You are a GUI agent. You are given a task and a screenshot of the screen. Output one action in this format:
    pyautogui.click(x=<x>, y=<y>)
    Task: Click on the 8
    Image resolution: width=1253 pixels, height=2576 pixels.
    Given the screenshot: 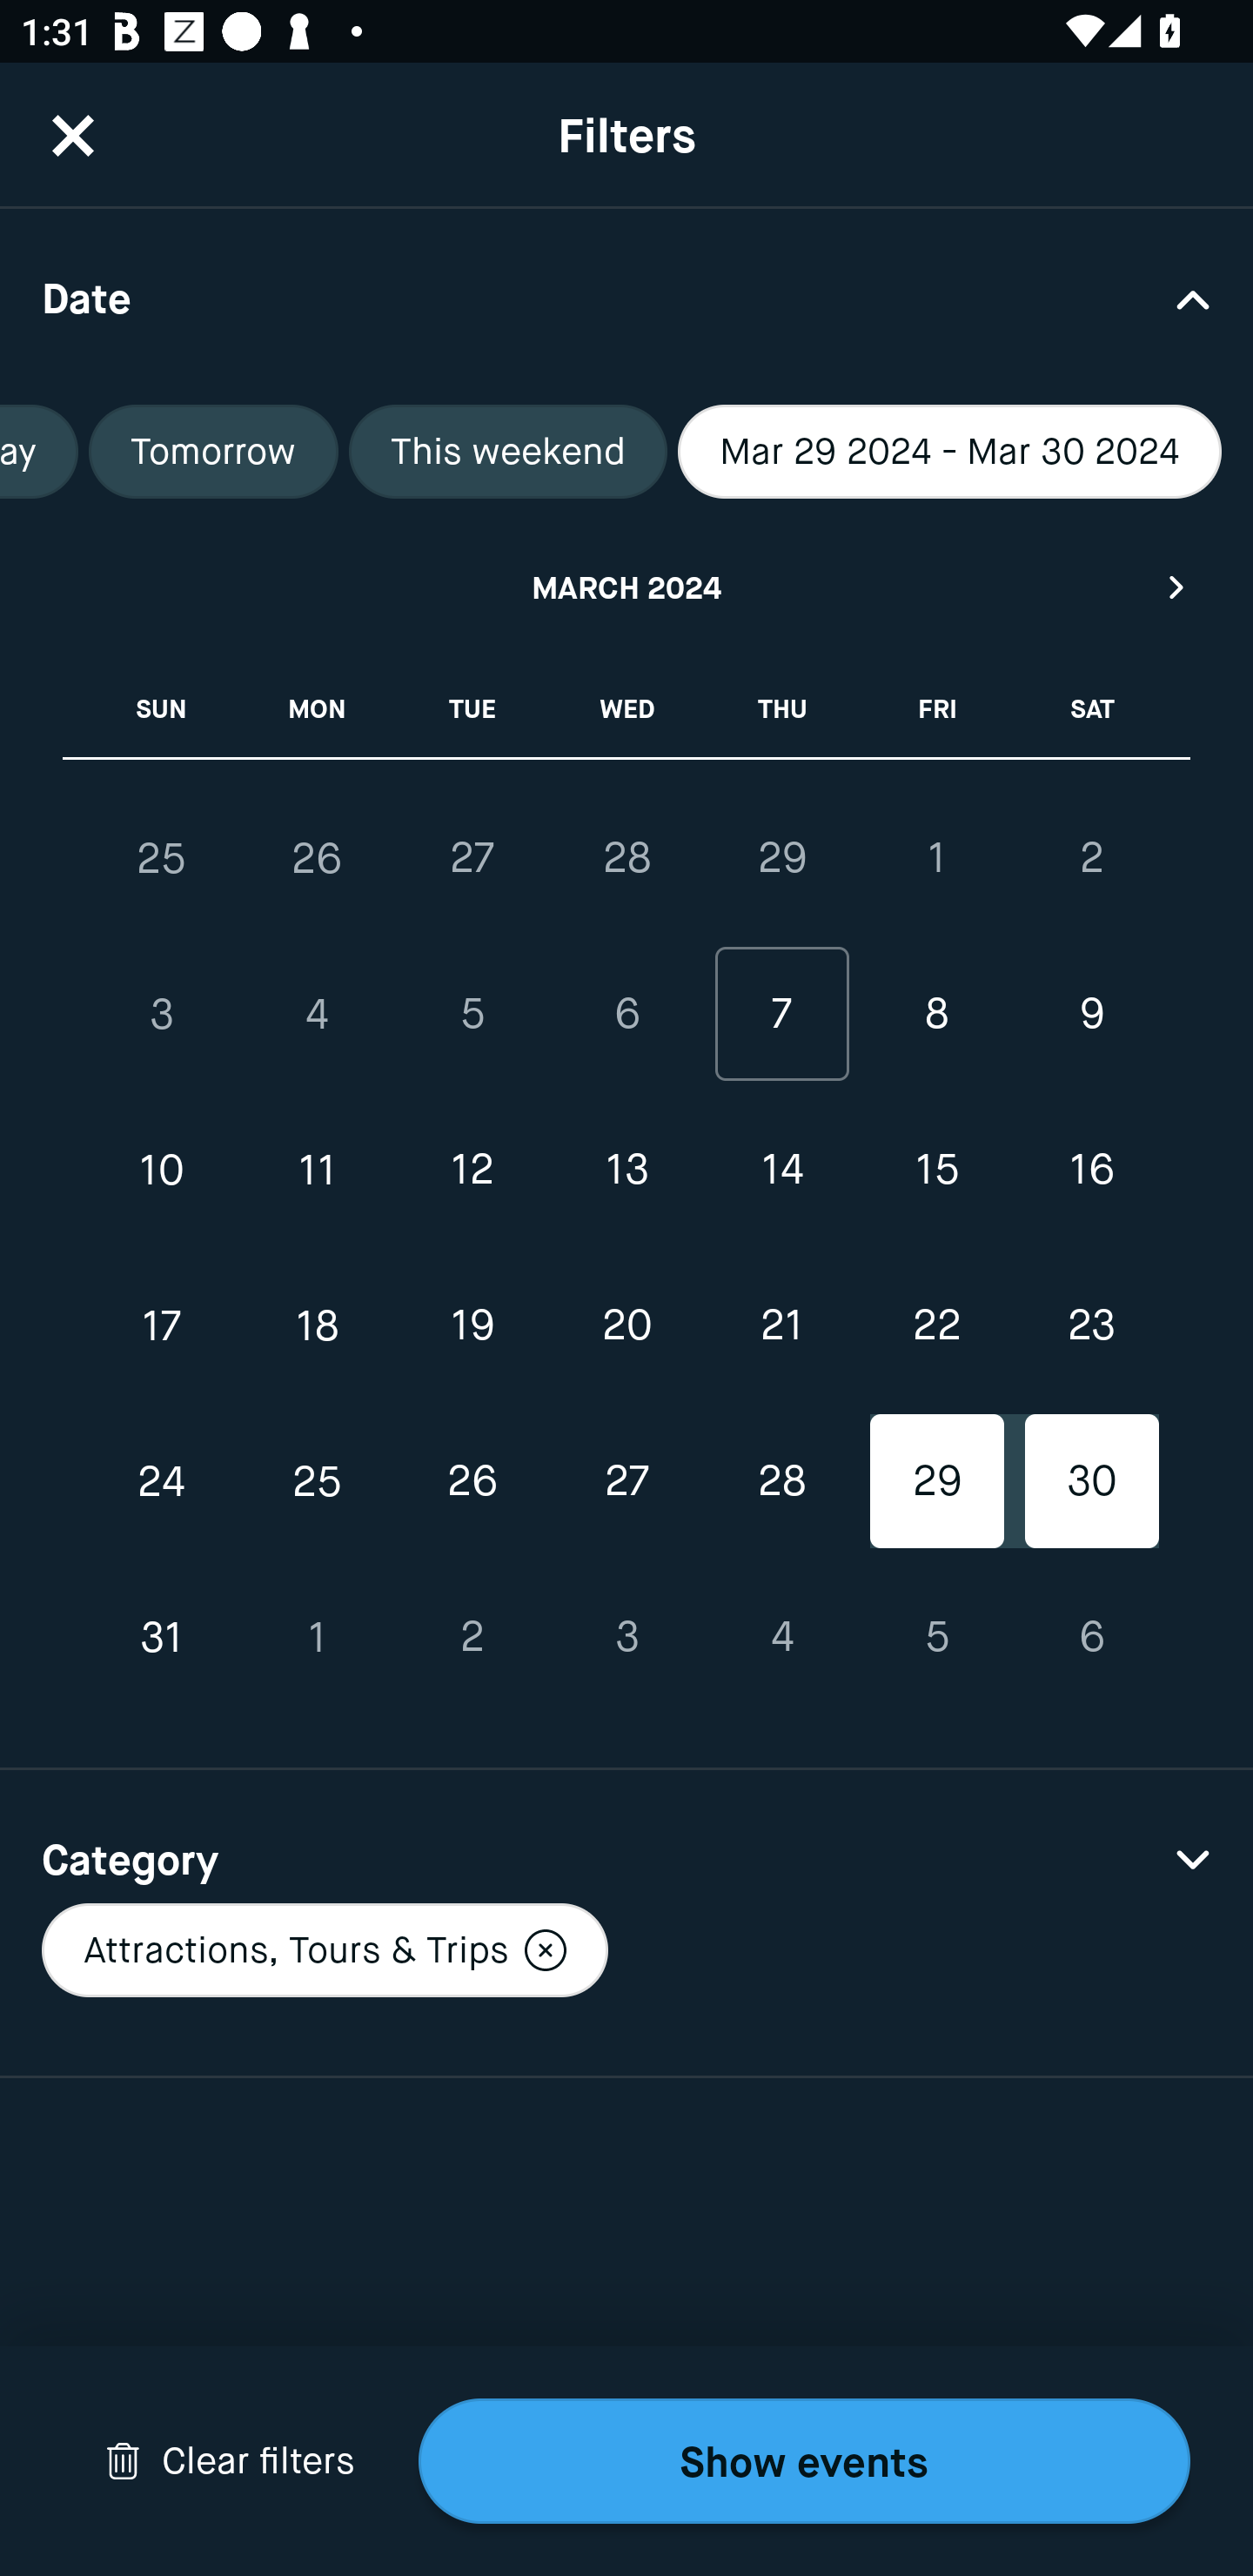 What is the action you would take?
    pyautogui.click(x=936, y=1015)
    